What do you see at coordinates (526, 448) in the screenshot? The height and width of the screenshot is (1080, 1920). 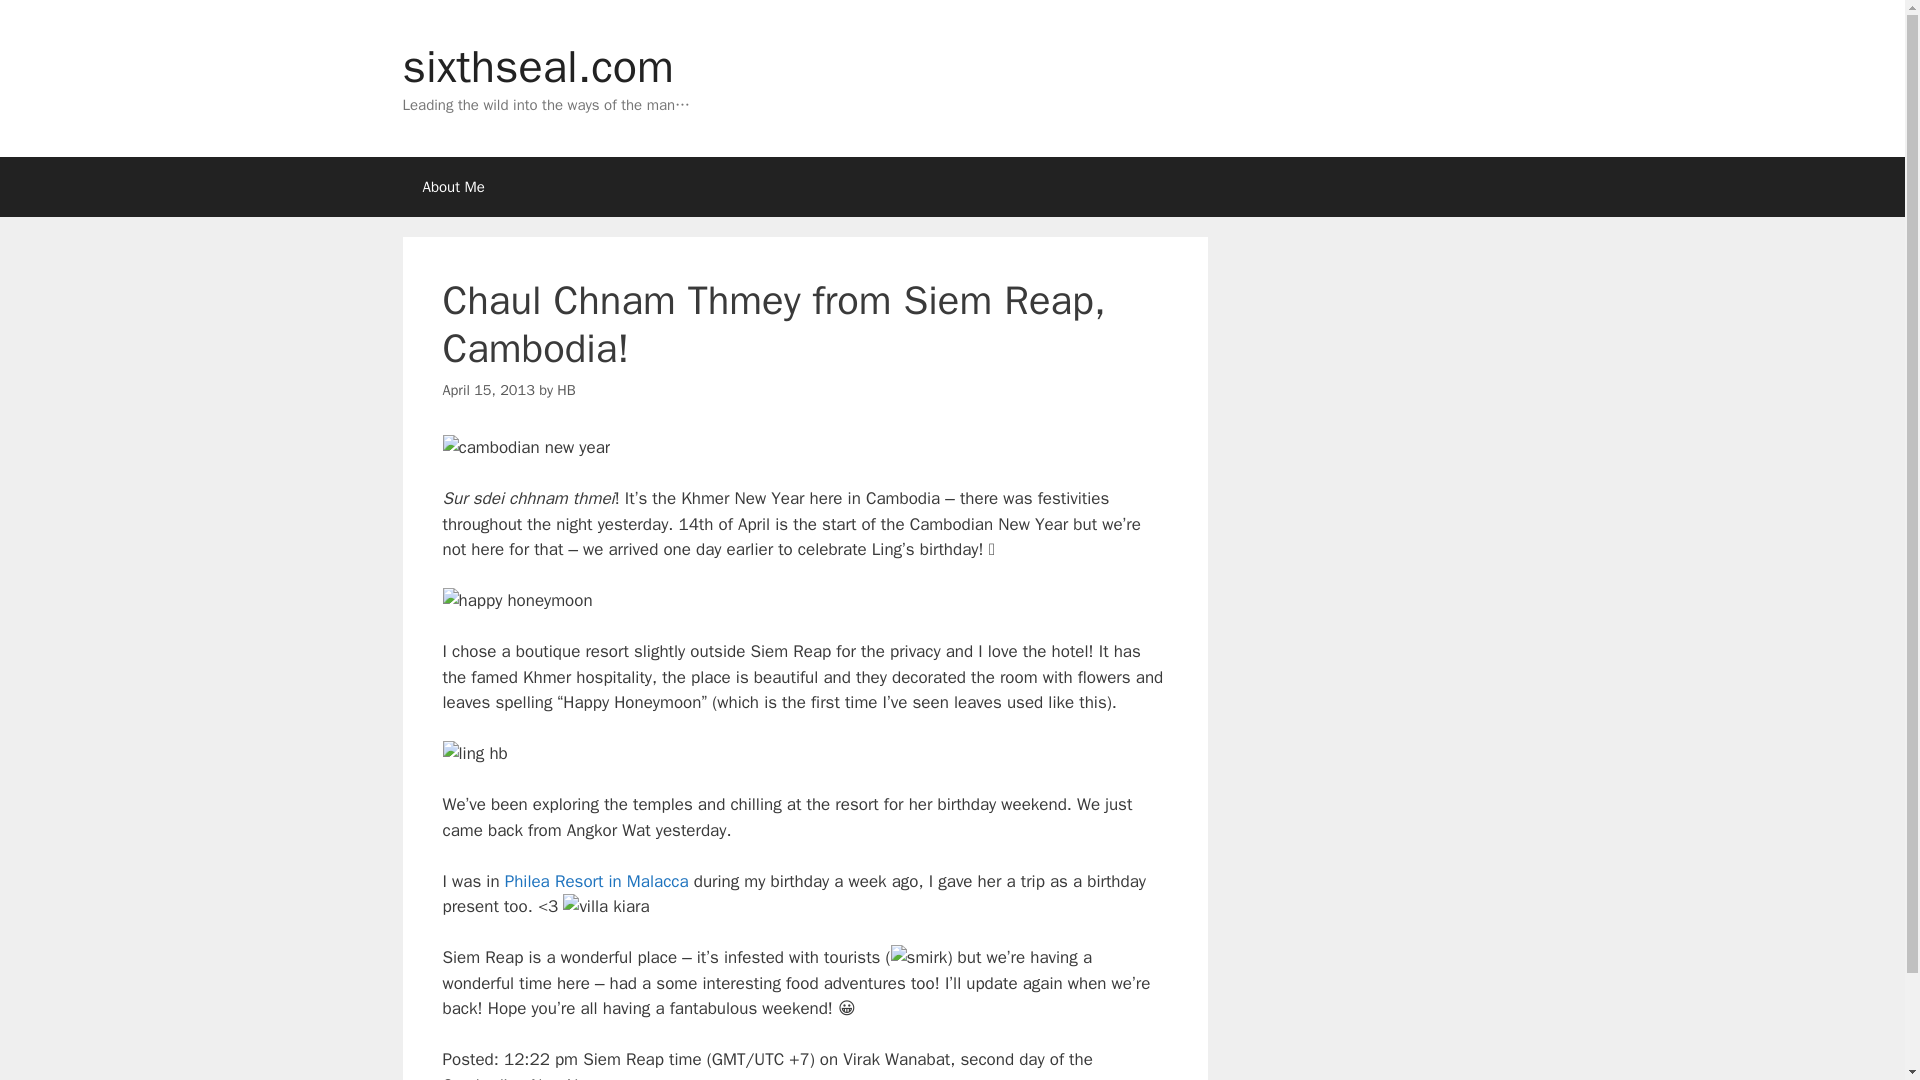 I see `cambodian new year` at bounding box center [526, 448].